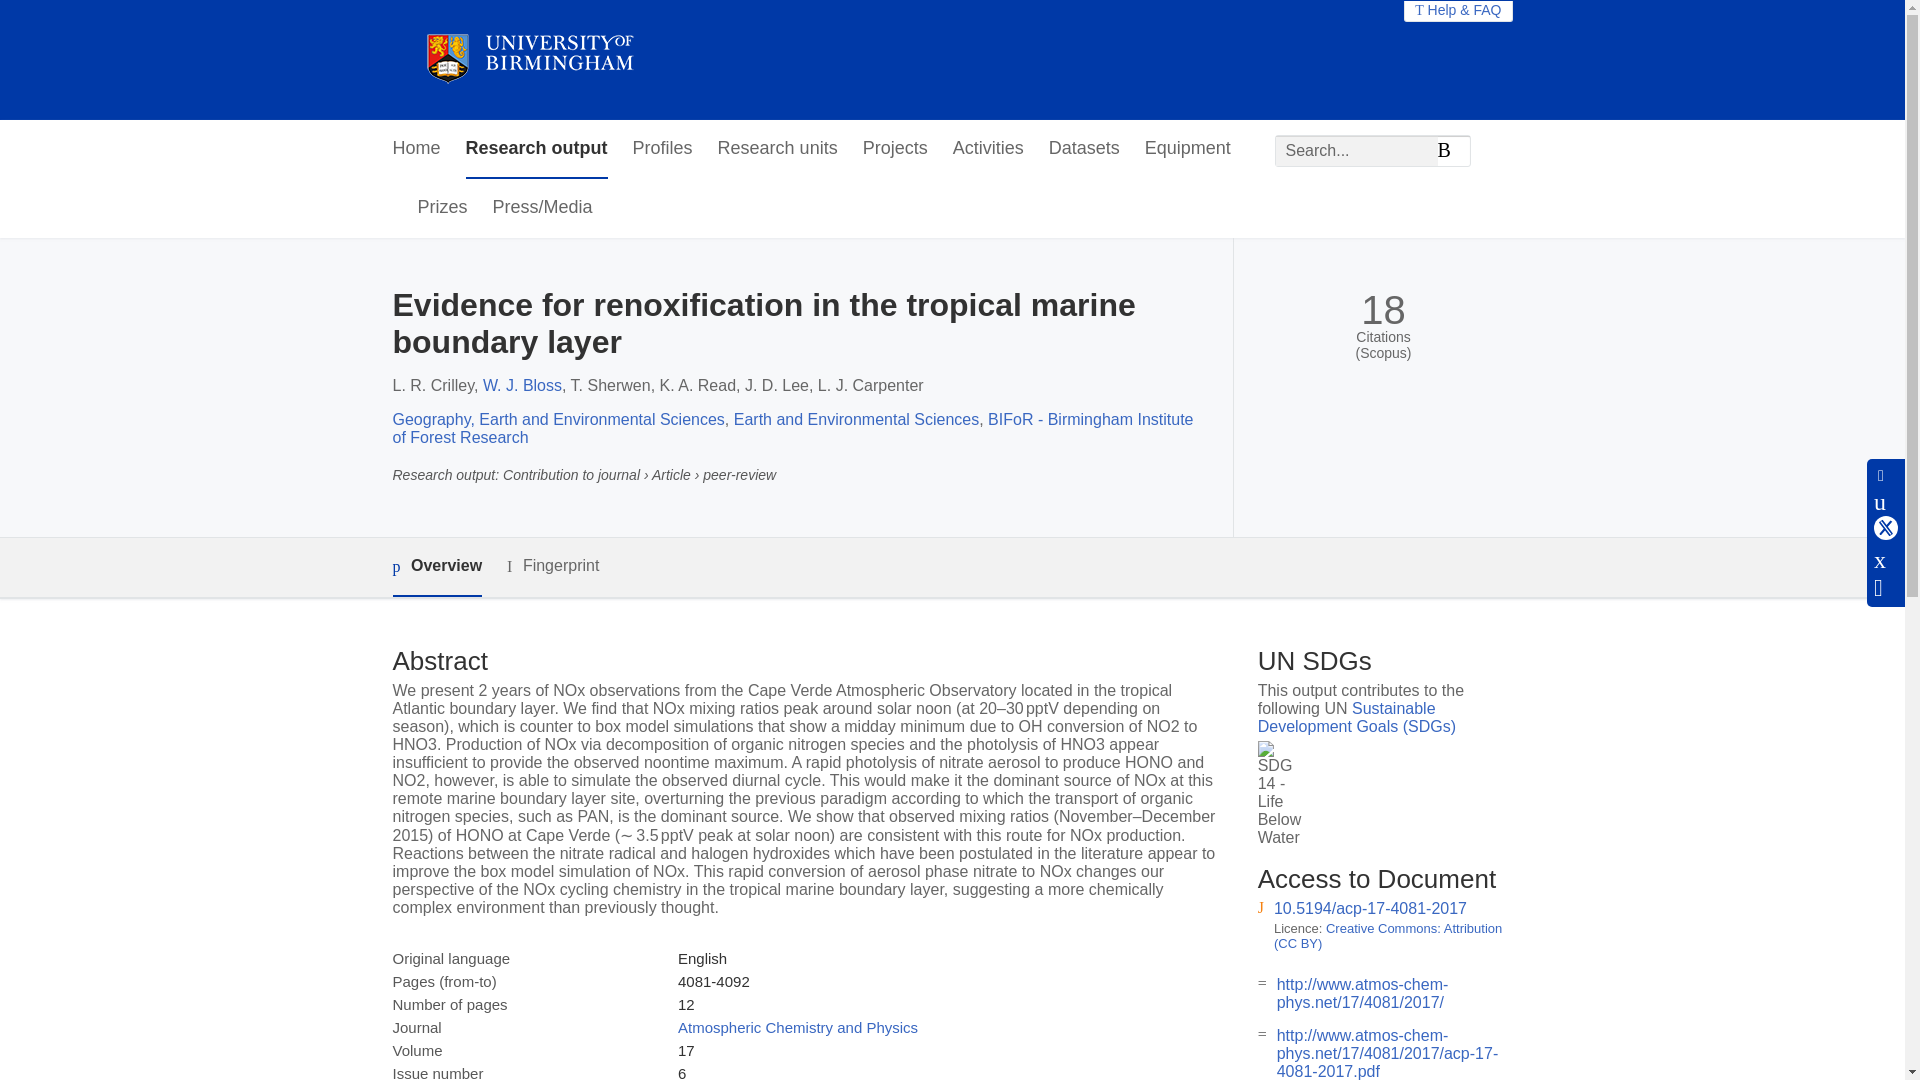  Describe the element at coordinates (528, 60) in the screenshot. I see `University of Birmingham Home` at that location.